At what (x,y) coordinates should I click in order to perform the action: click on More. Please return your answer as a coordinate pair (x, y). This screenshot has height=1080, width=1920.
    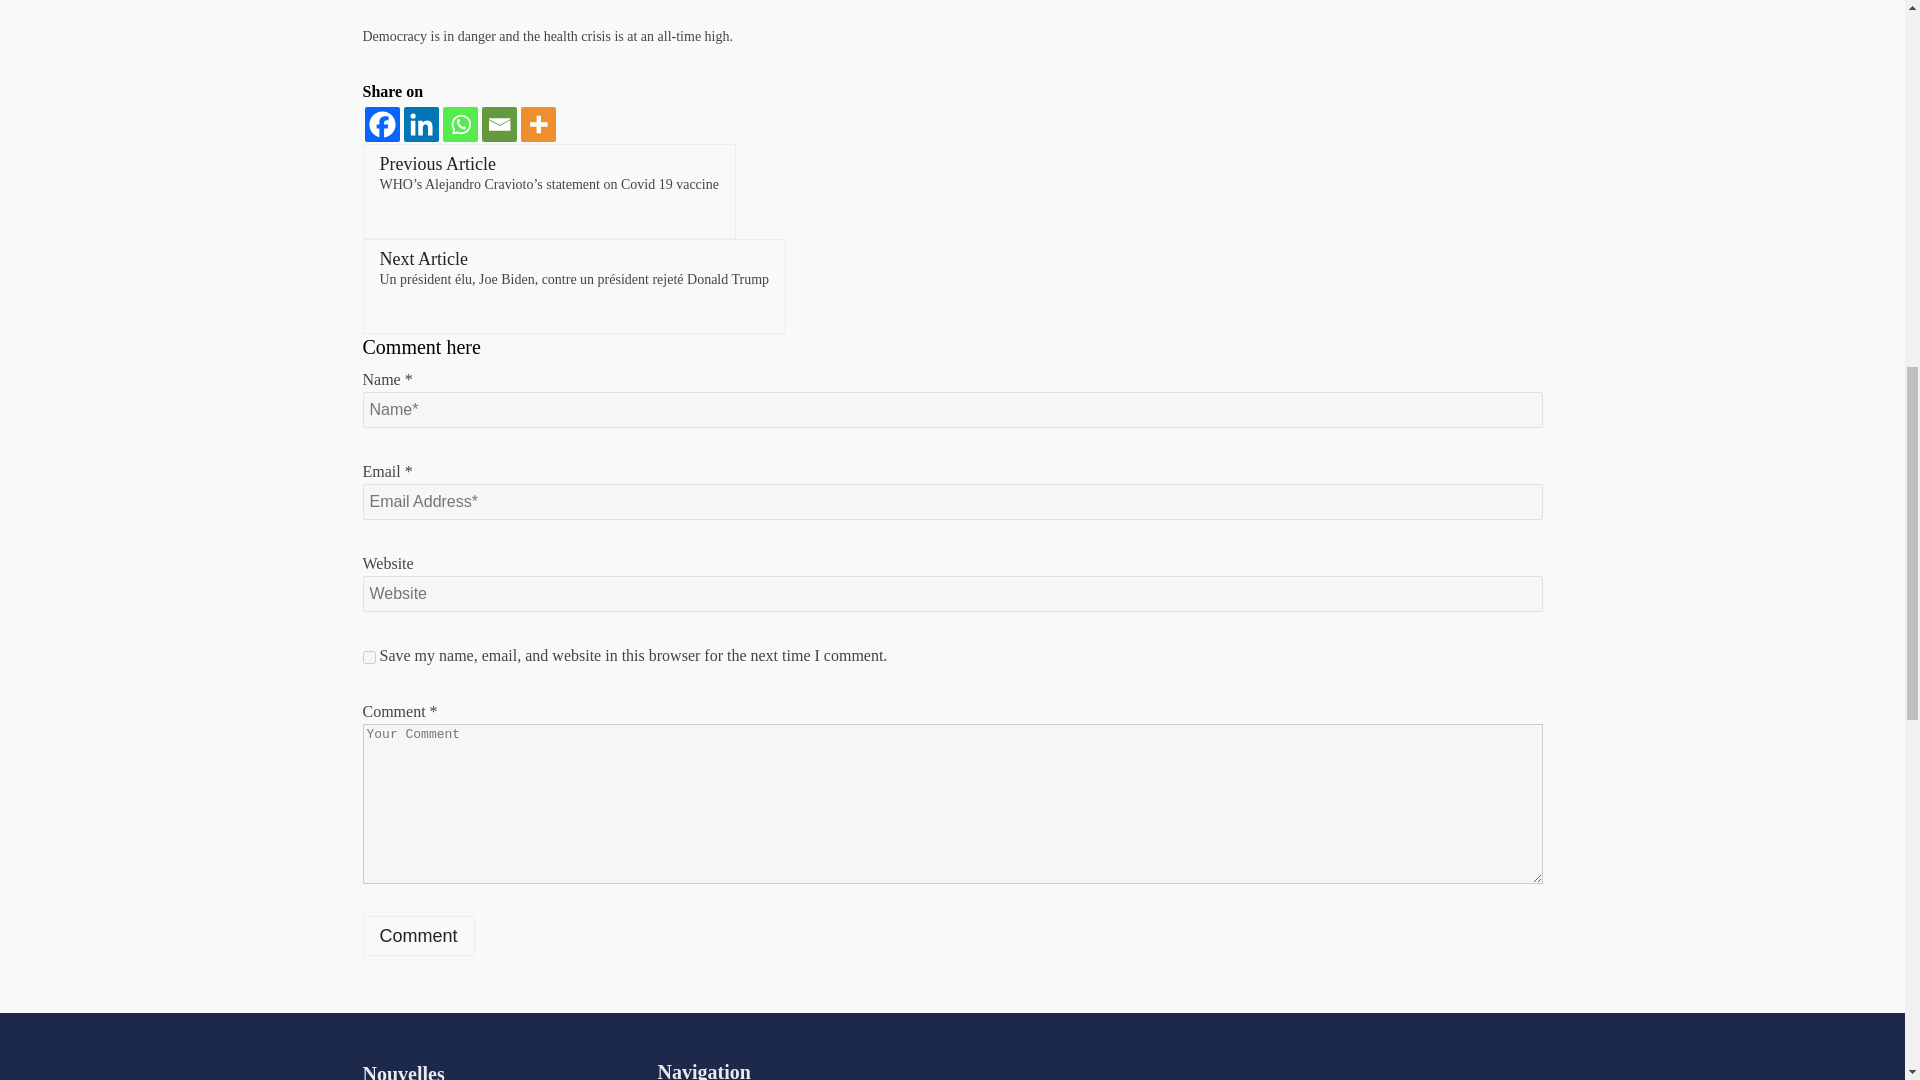
    Looking at the image, I should click on (537, 124).